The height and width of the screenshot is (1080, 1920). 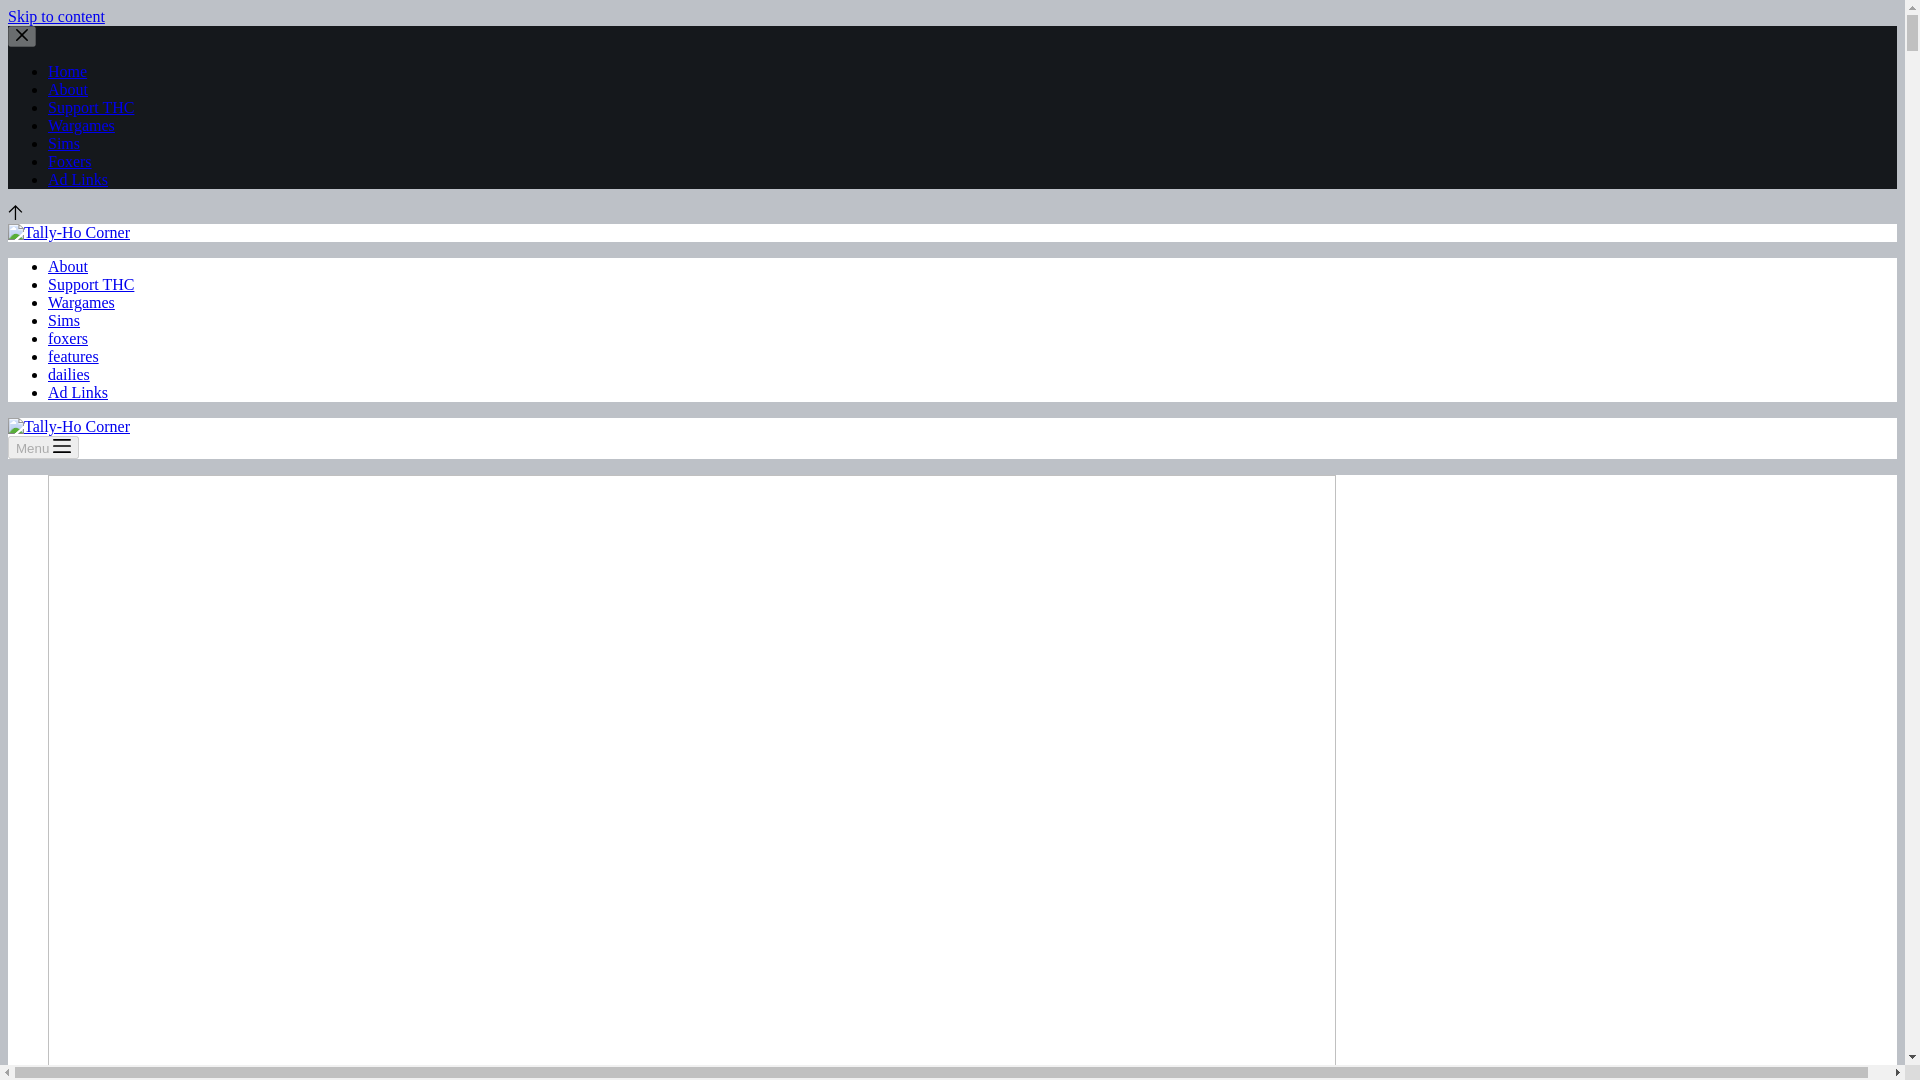 I want to click on Go to top, so click(x=15, y=214).